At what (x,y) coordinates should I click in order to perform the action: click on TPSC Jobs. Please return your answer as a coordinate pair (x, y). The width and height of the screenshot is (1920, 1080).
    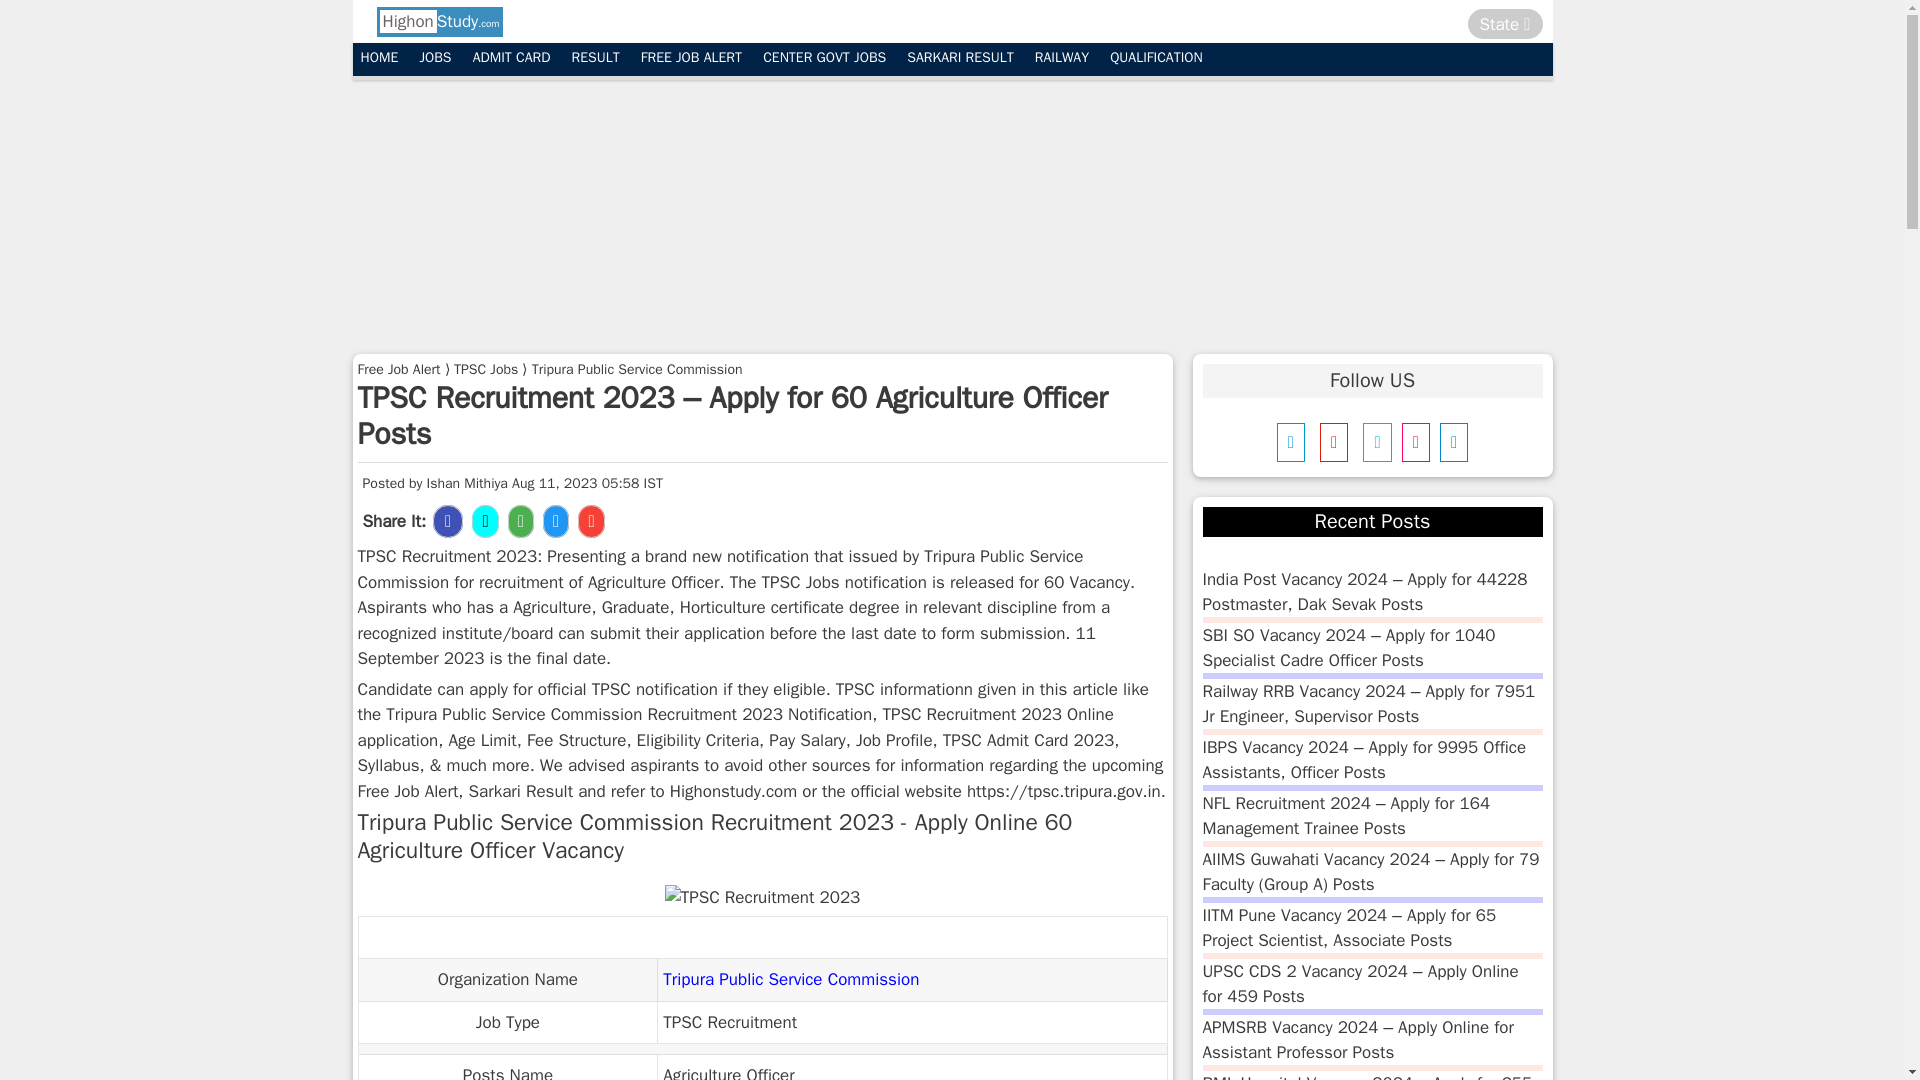
    Looking at the image, I should click on (486, 368).